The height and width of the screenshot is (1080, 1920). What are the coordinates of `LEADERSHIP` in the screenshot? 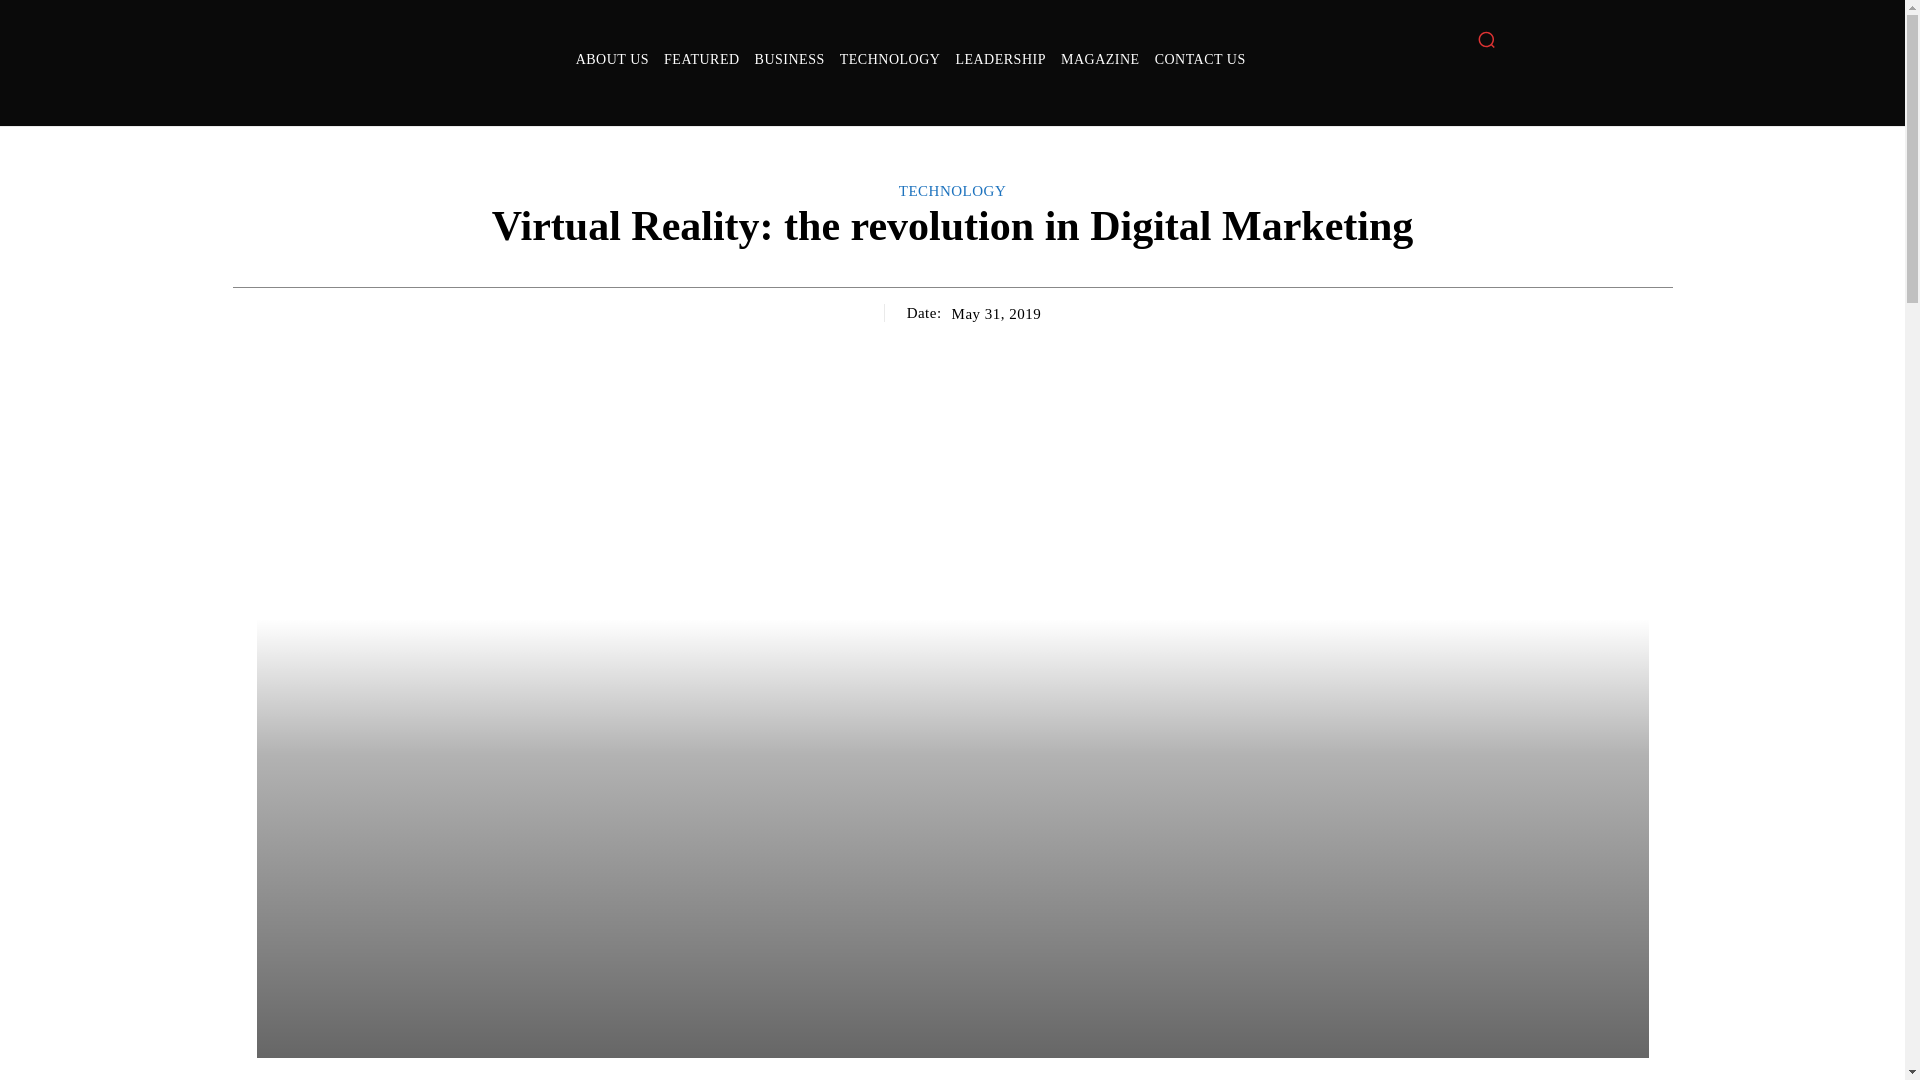 It's located at (1000, 60).